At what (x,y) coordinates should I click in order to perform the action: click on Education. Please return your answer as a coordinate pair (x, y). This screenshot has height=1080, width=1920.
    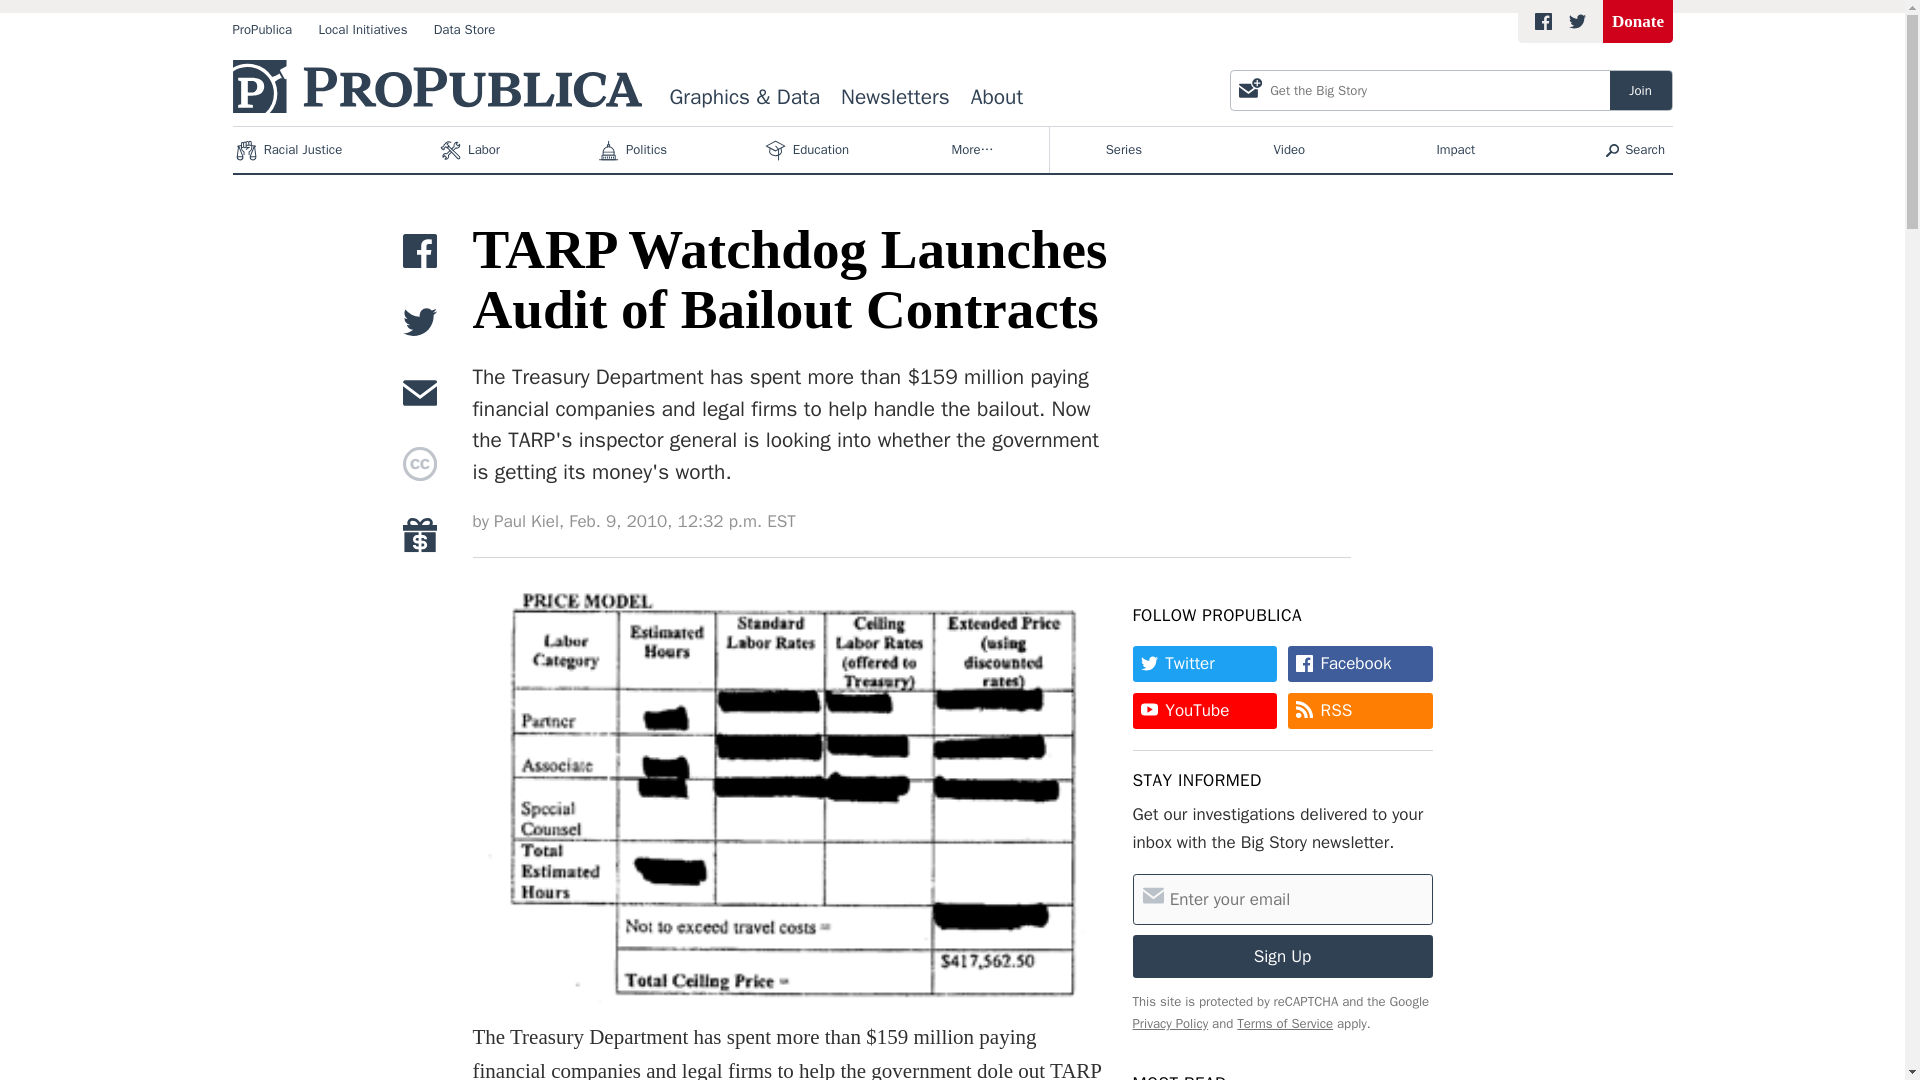
    Looking at the image, I should click on (809, 150).